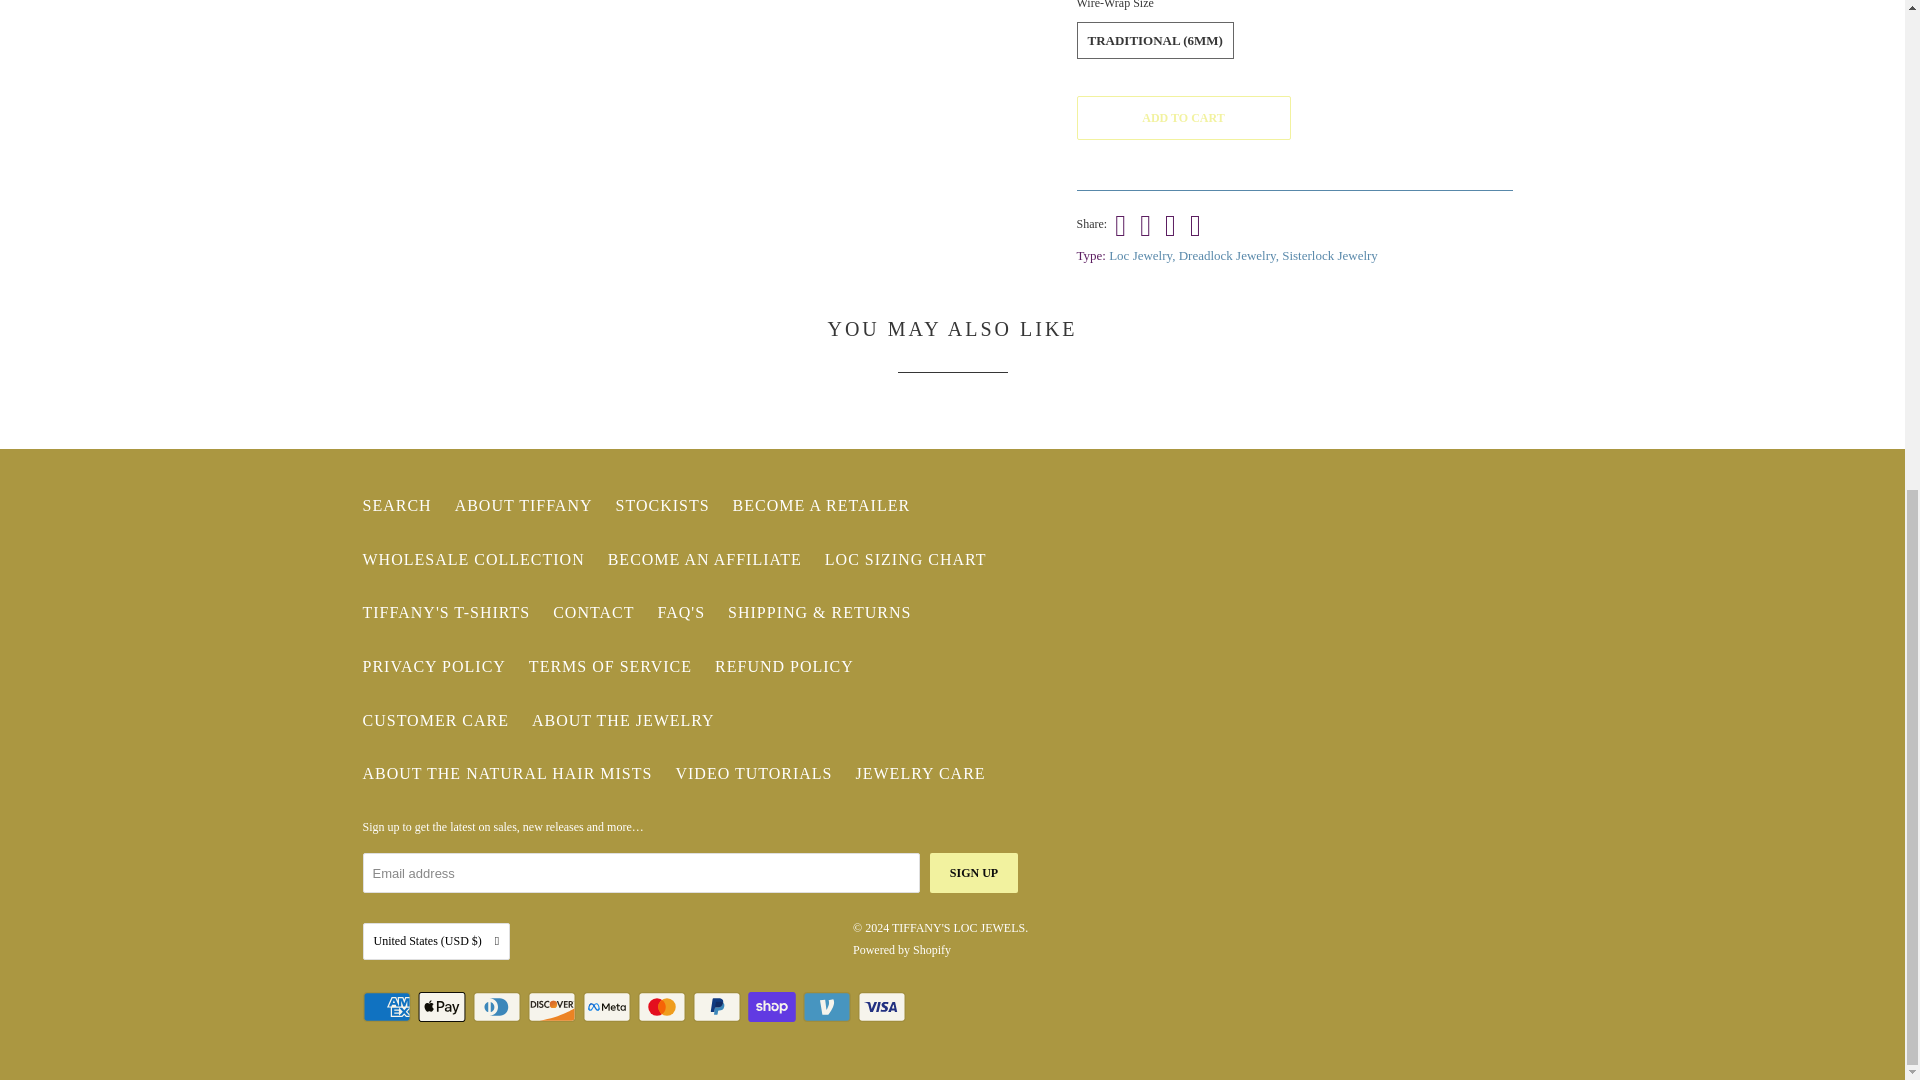 This screenshot has width=1920, height=1080. What do you see at coordinates (884, 1006) in the screenshot?
I see `Visa` at bounding box center [884, 1006].